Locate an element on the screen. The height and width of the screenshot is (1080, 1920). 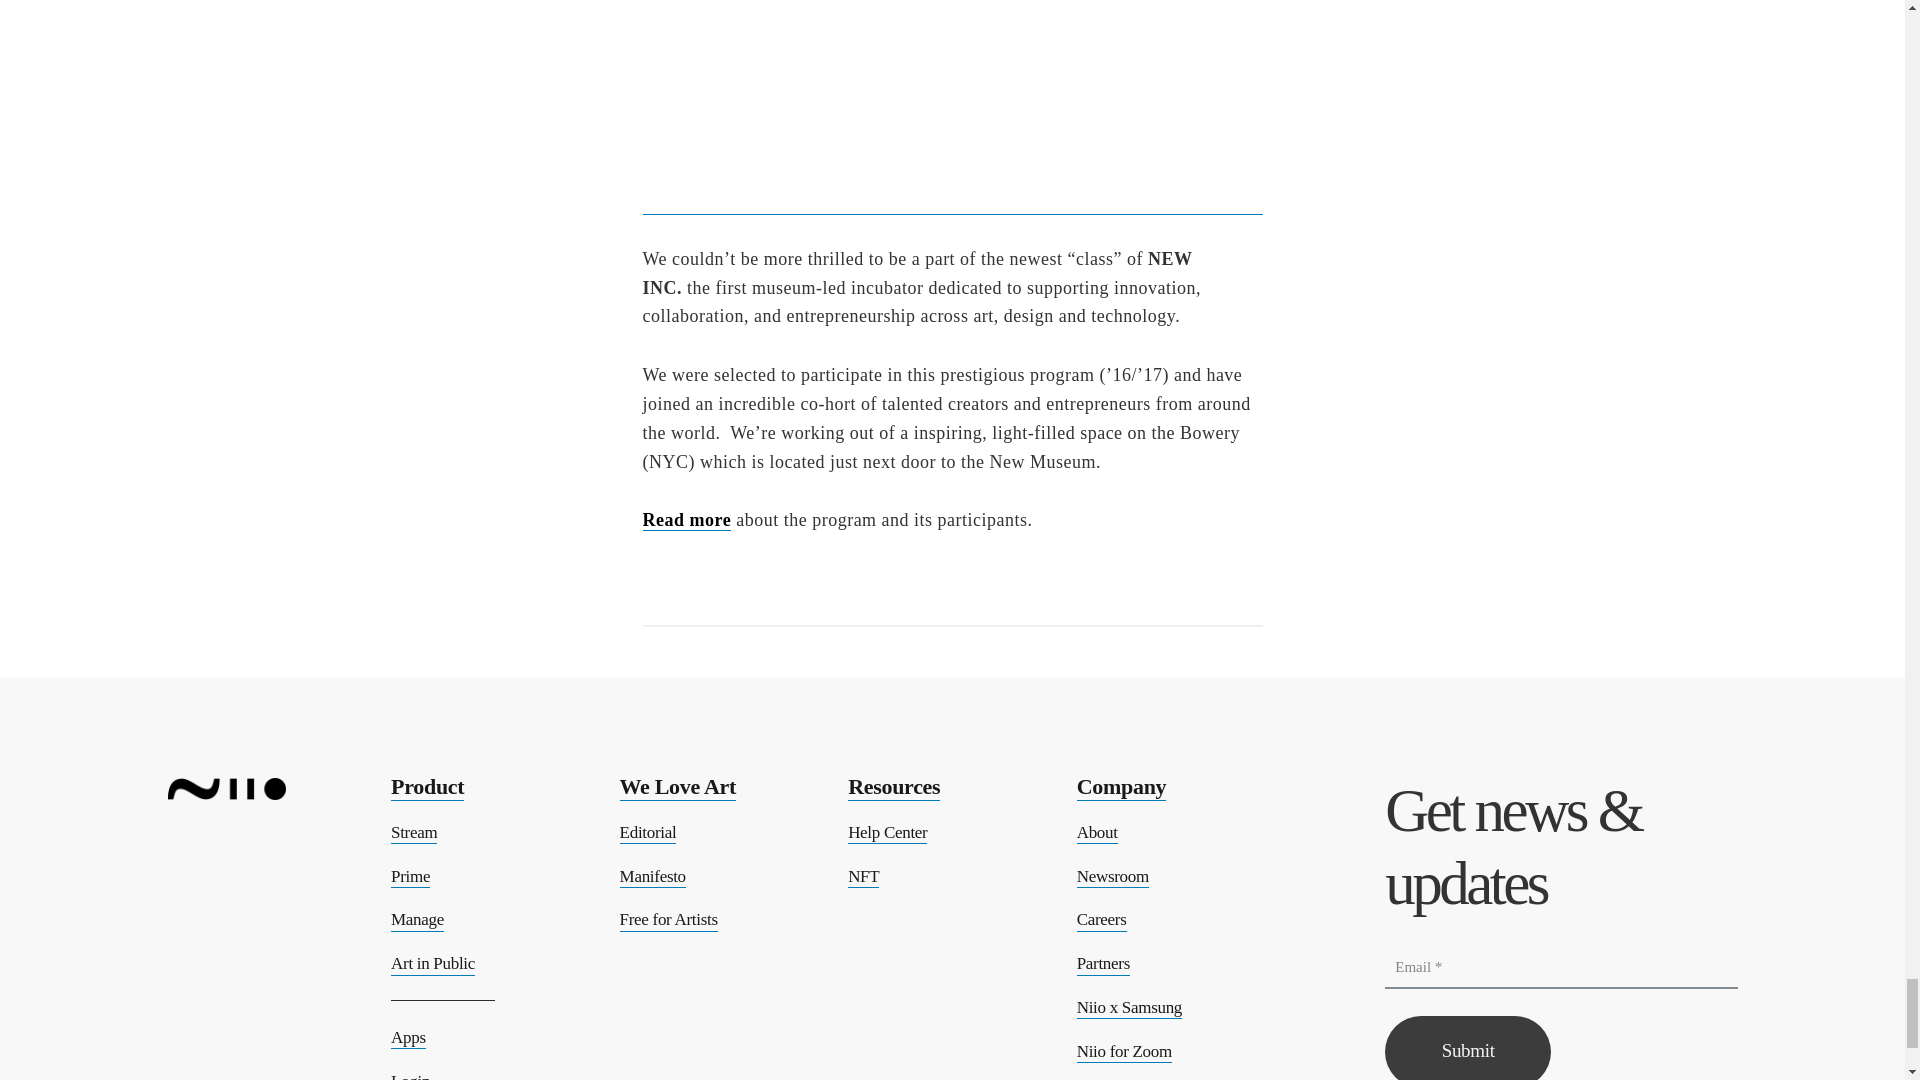
Login is located at coordinates (410, 1076).